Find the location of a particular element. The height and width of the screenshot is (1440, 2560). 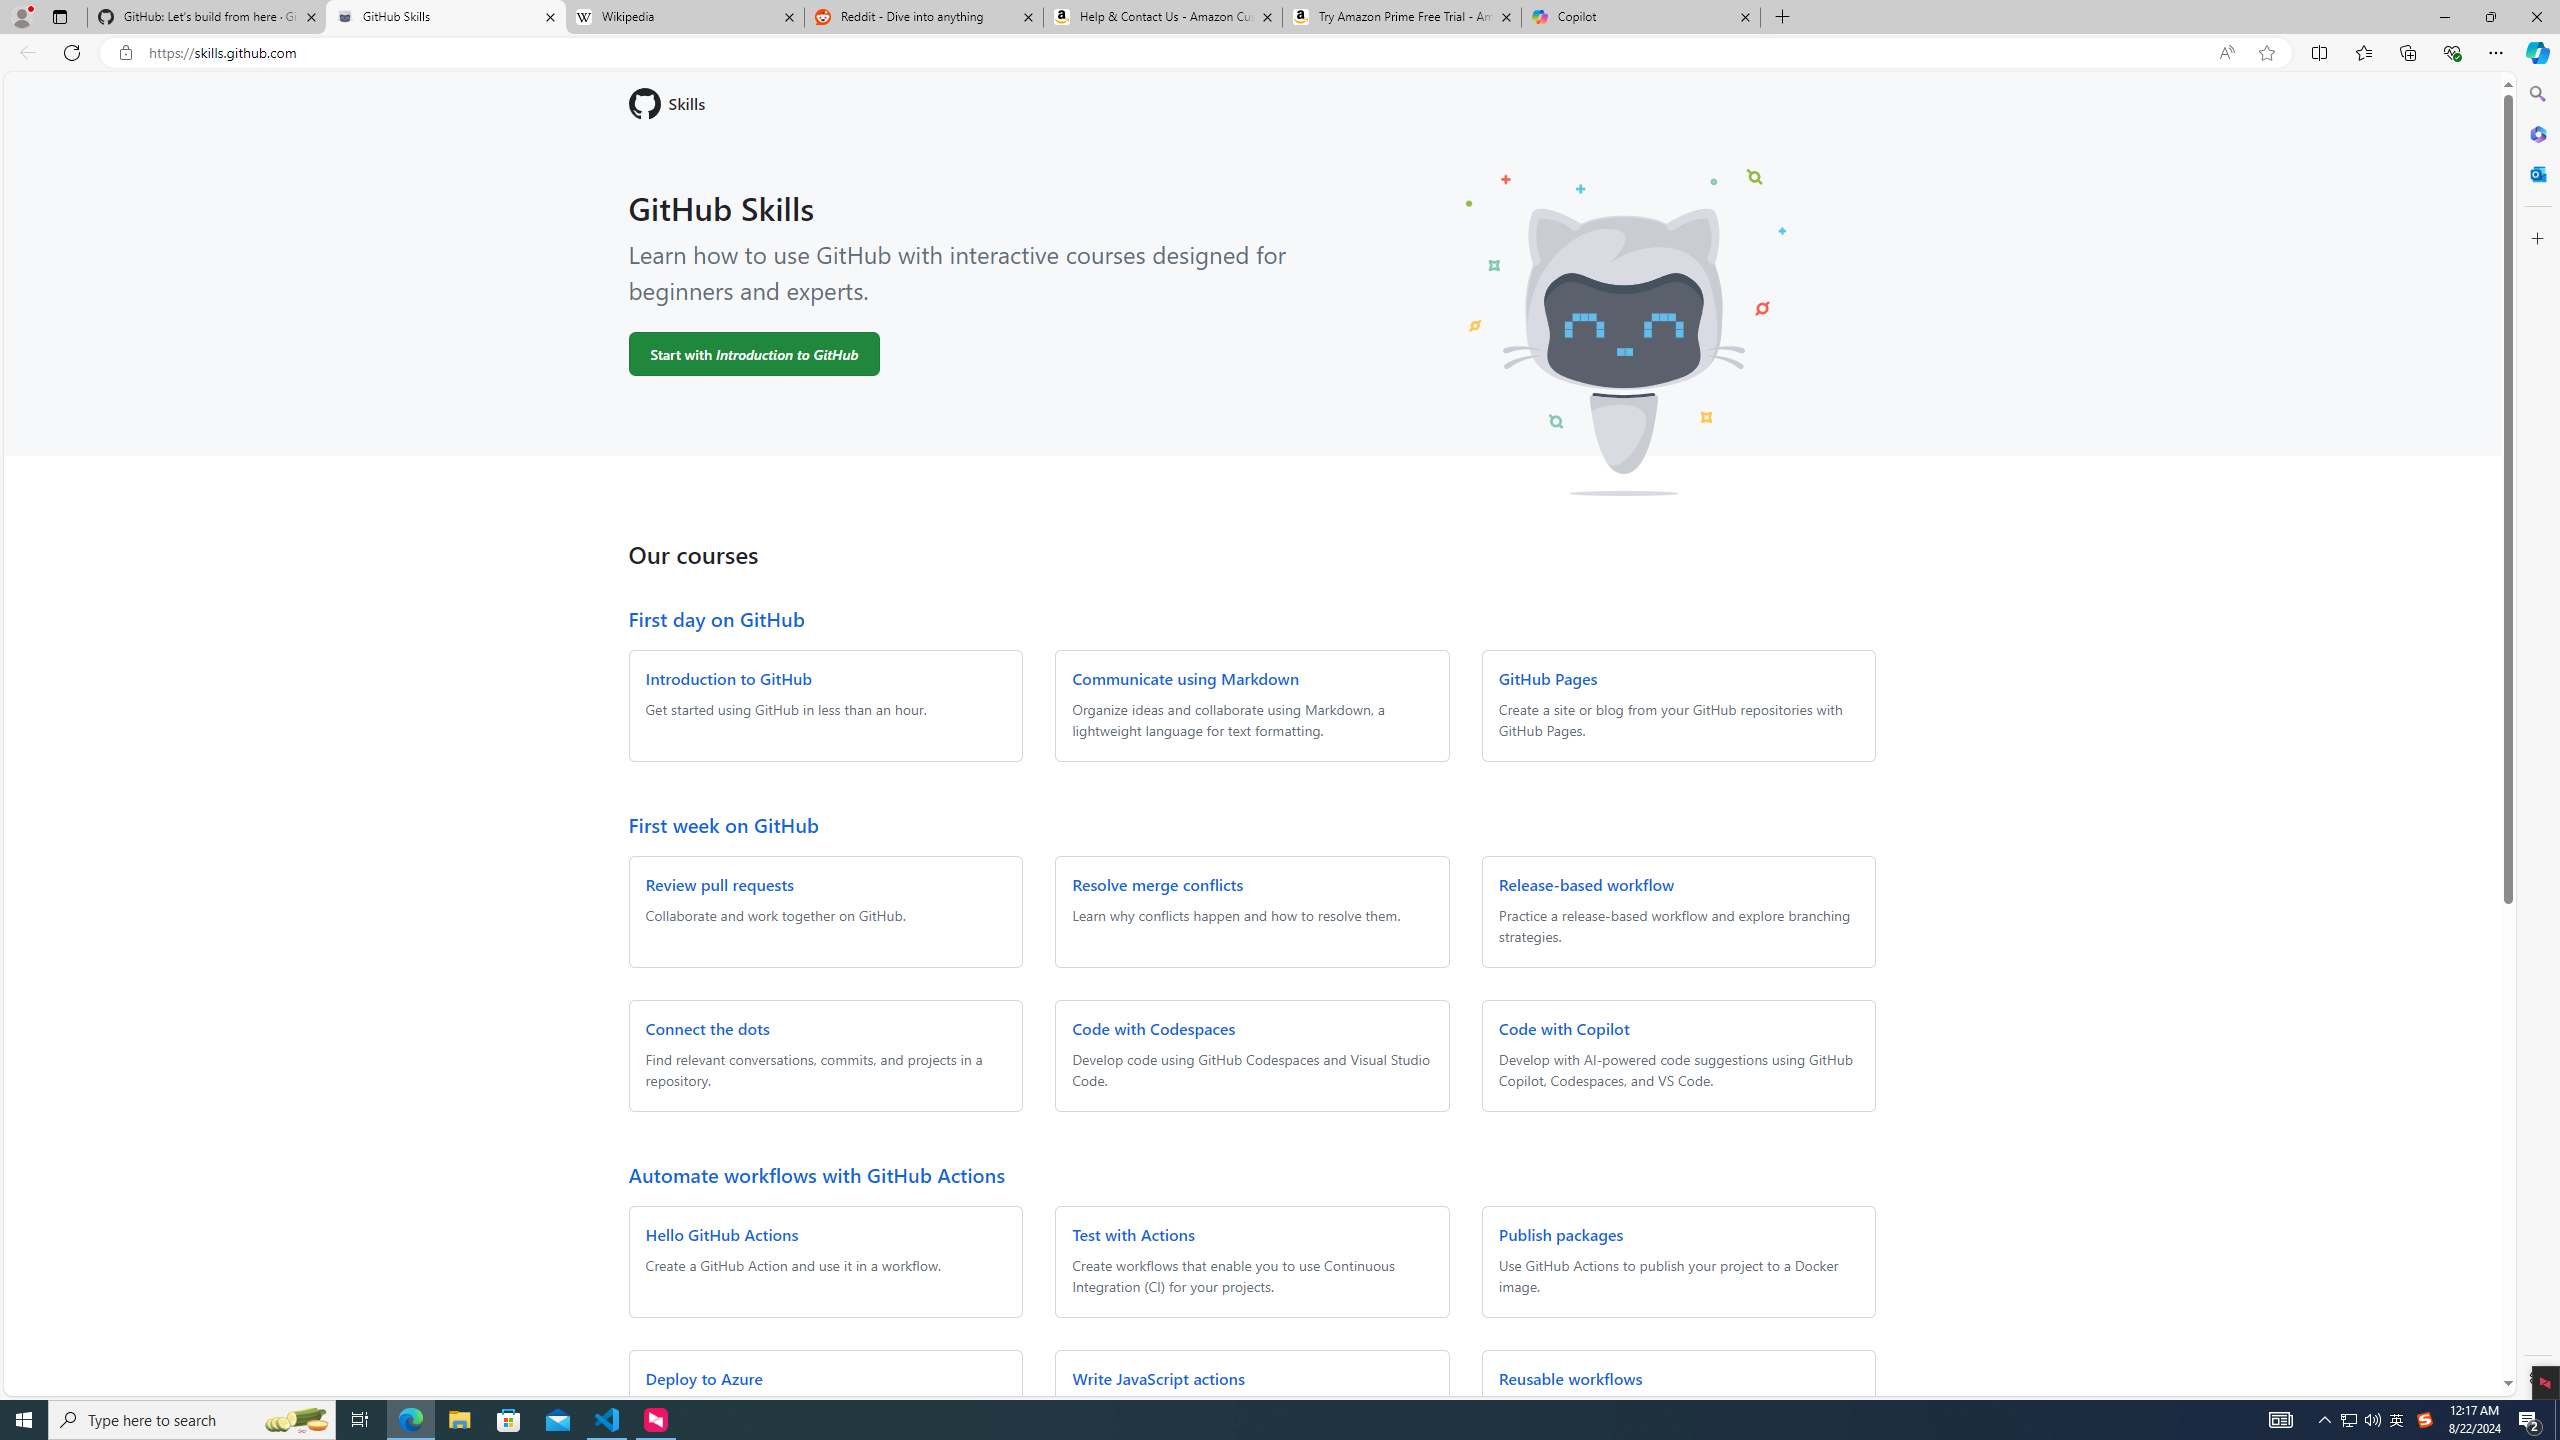

Code with Codespaces is located at coordinates (1154, 1028).